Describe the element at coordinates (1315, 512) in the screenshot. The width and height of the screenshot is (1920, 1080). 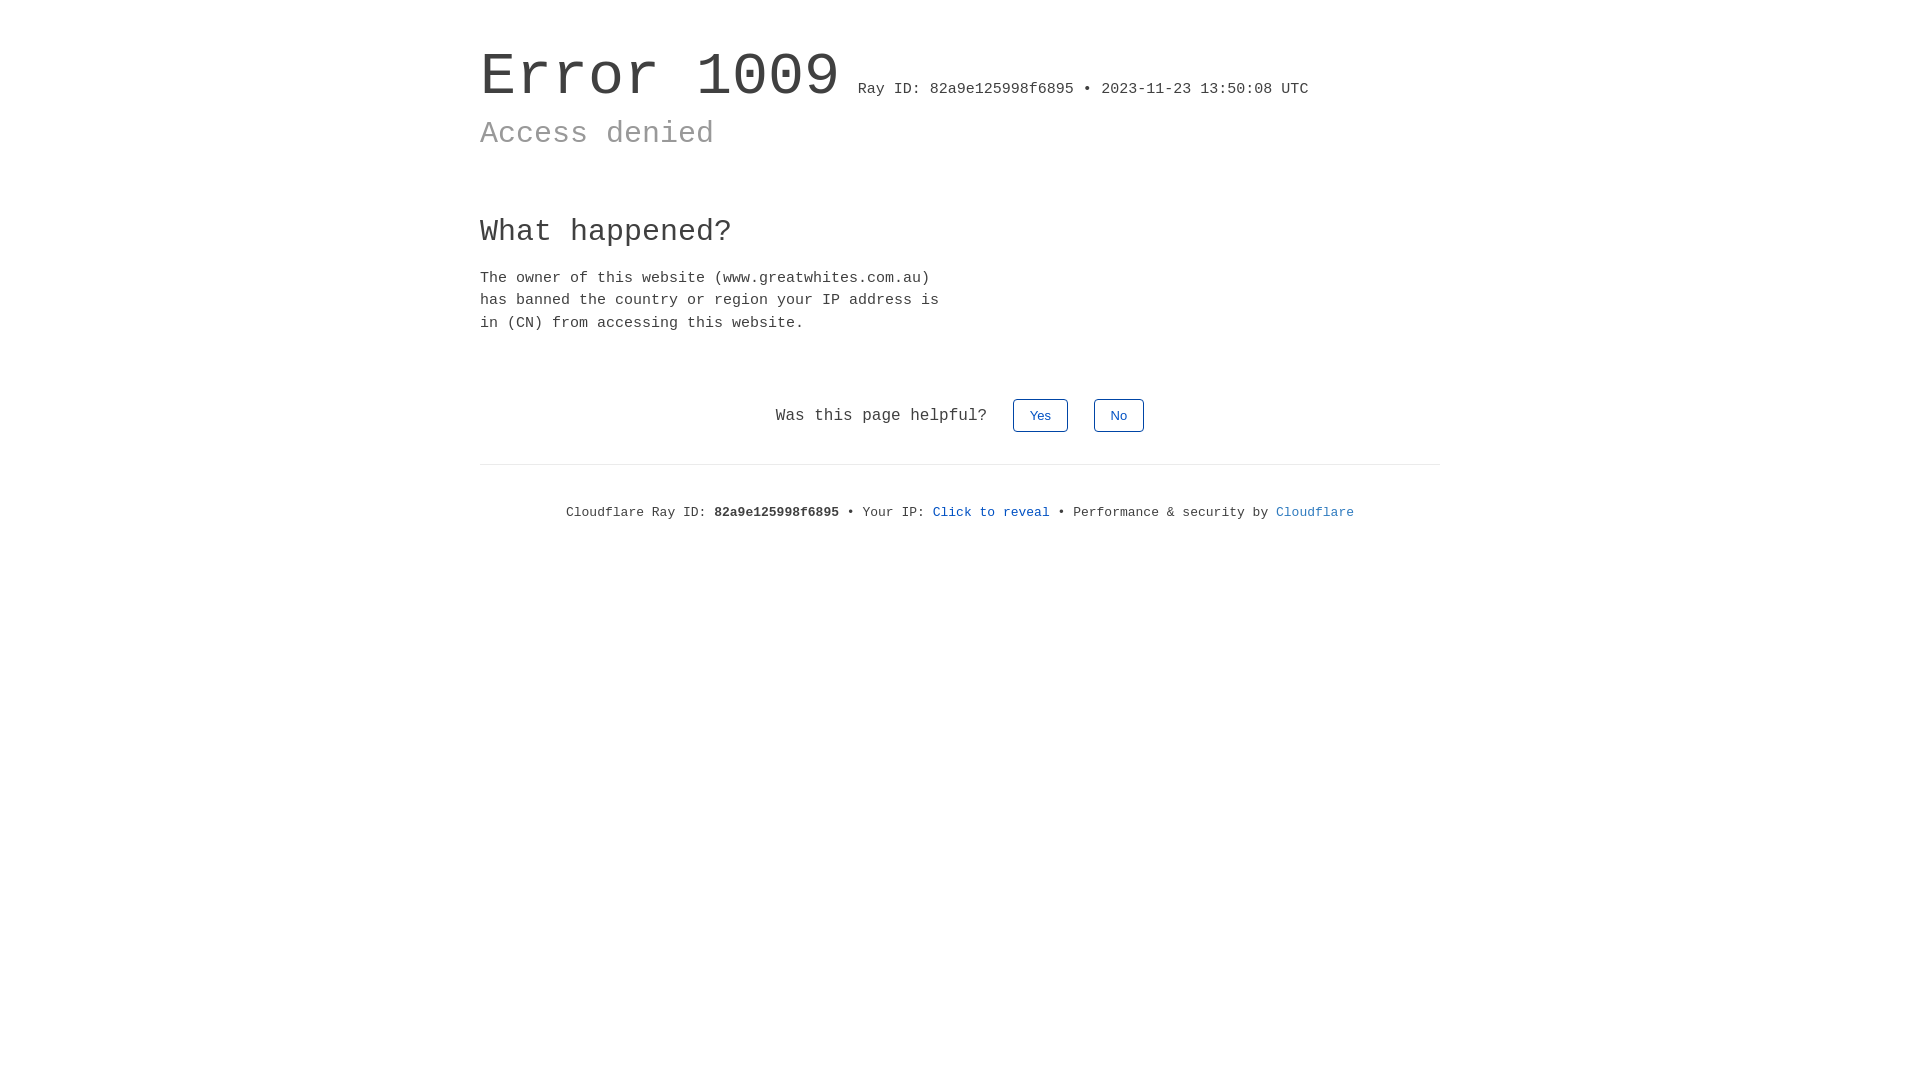
I see `Cloudflare` at that location.